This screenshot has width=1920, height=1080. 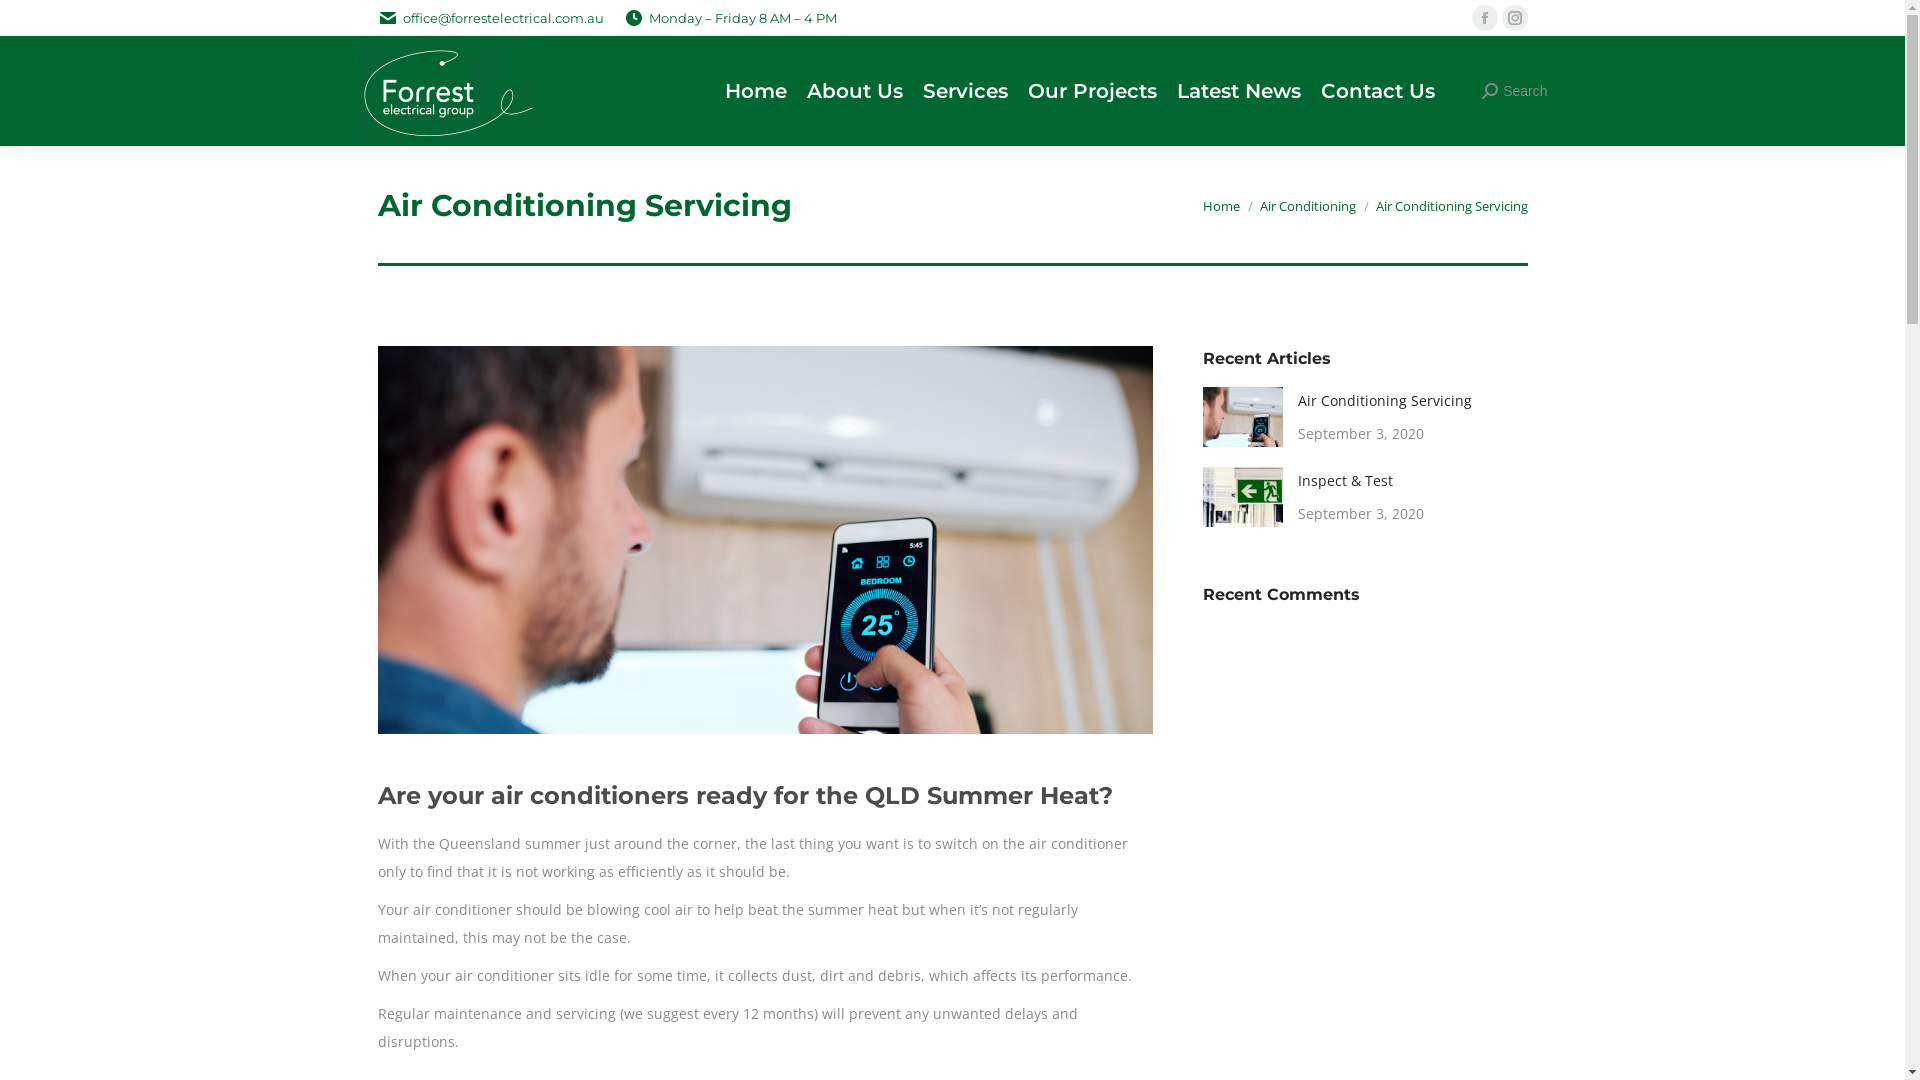 I want to click on Post Comment, so click(x=75, y=22).